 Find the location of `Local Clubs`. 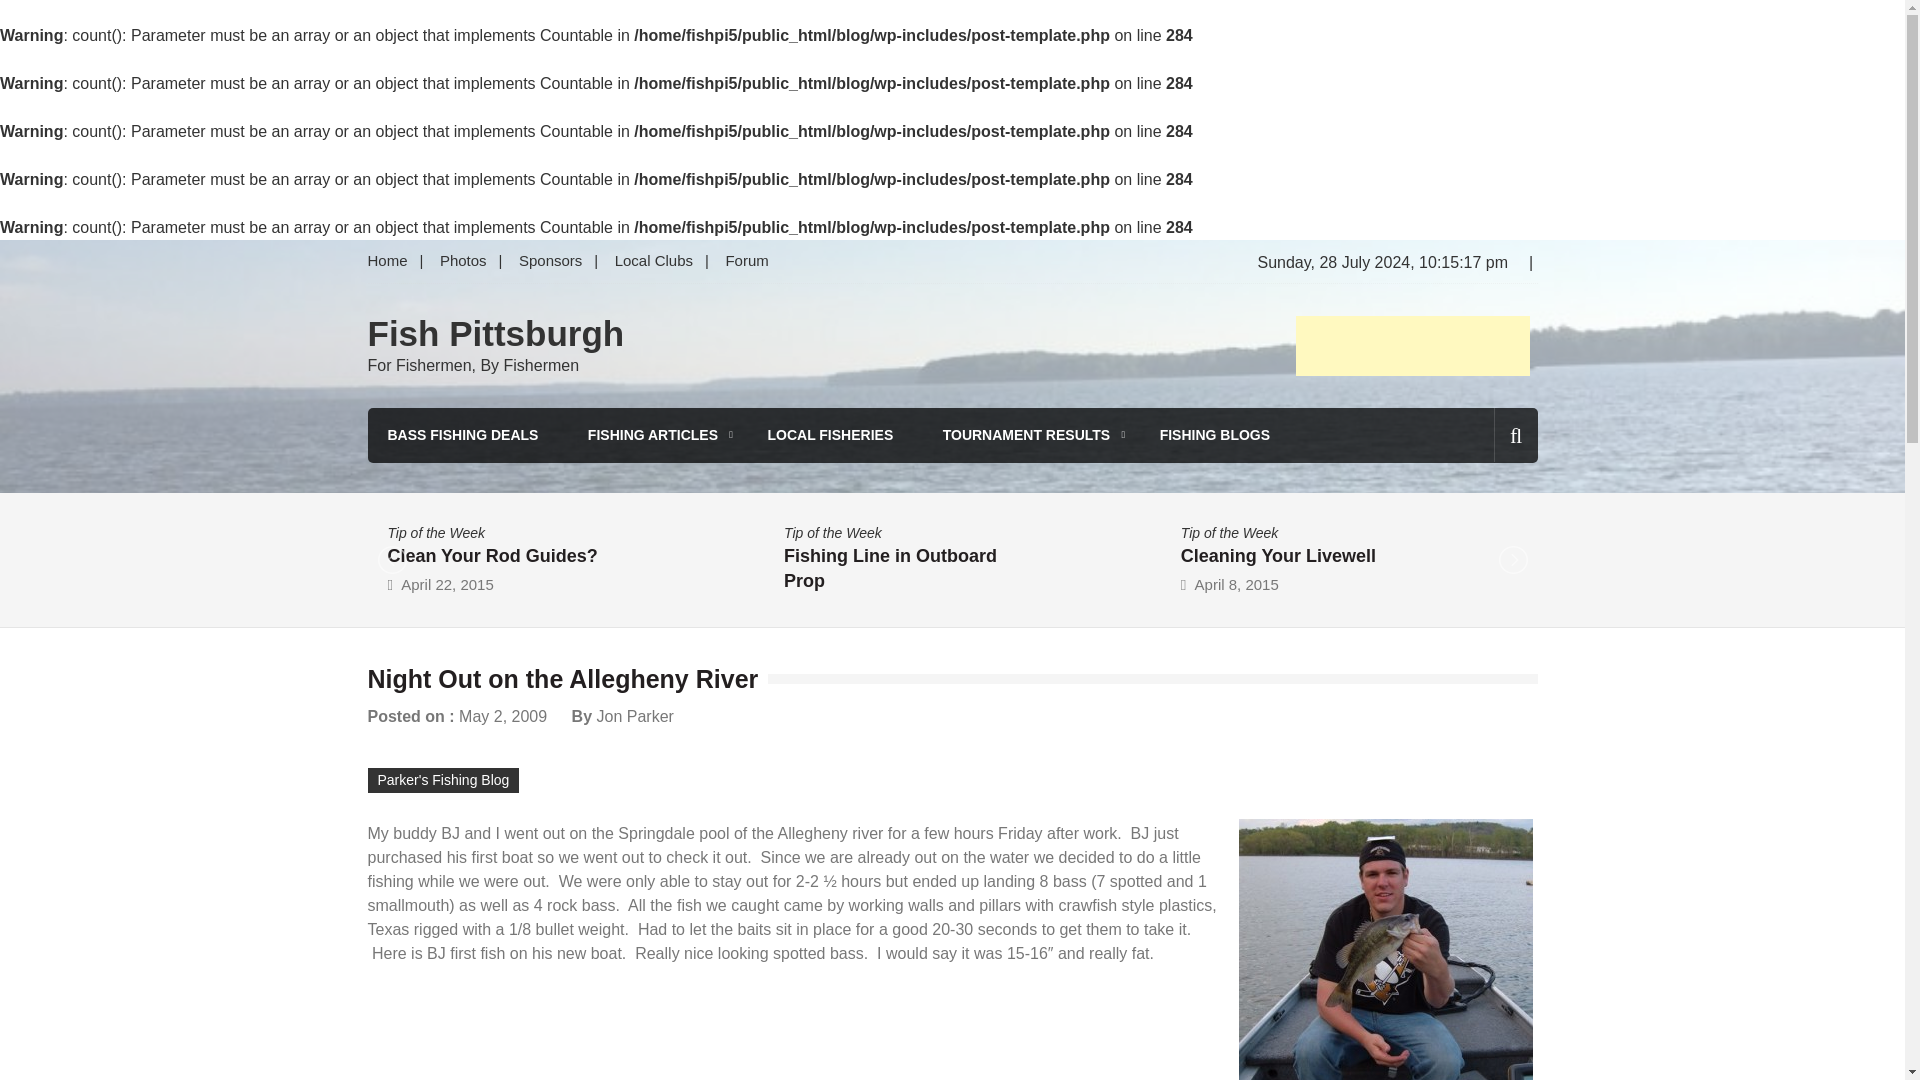

Local Clubs is located at coordinates (653, 260).